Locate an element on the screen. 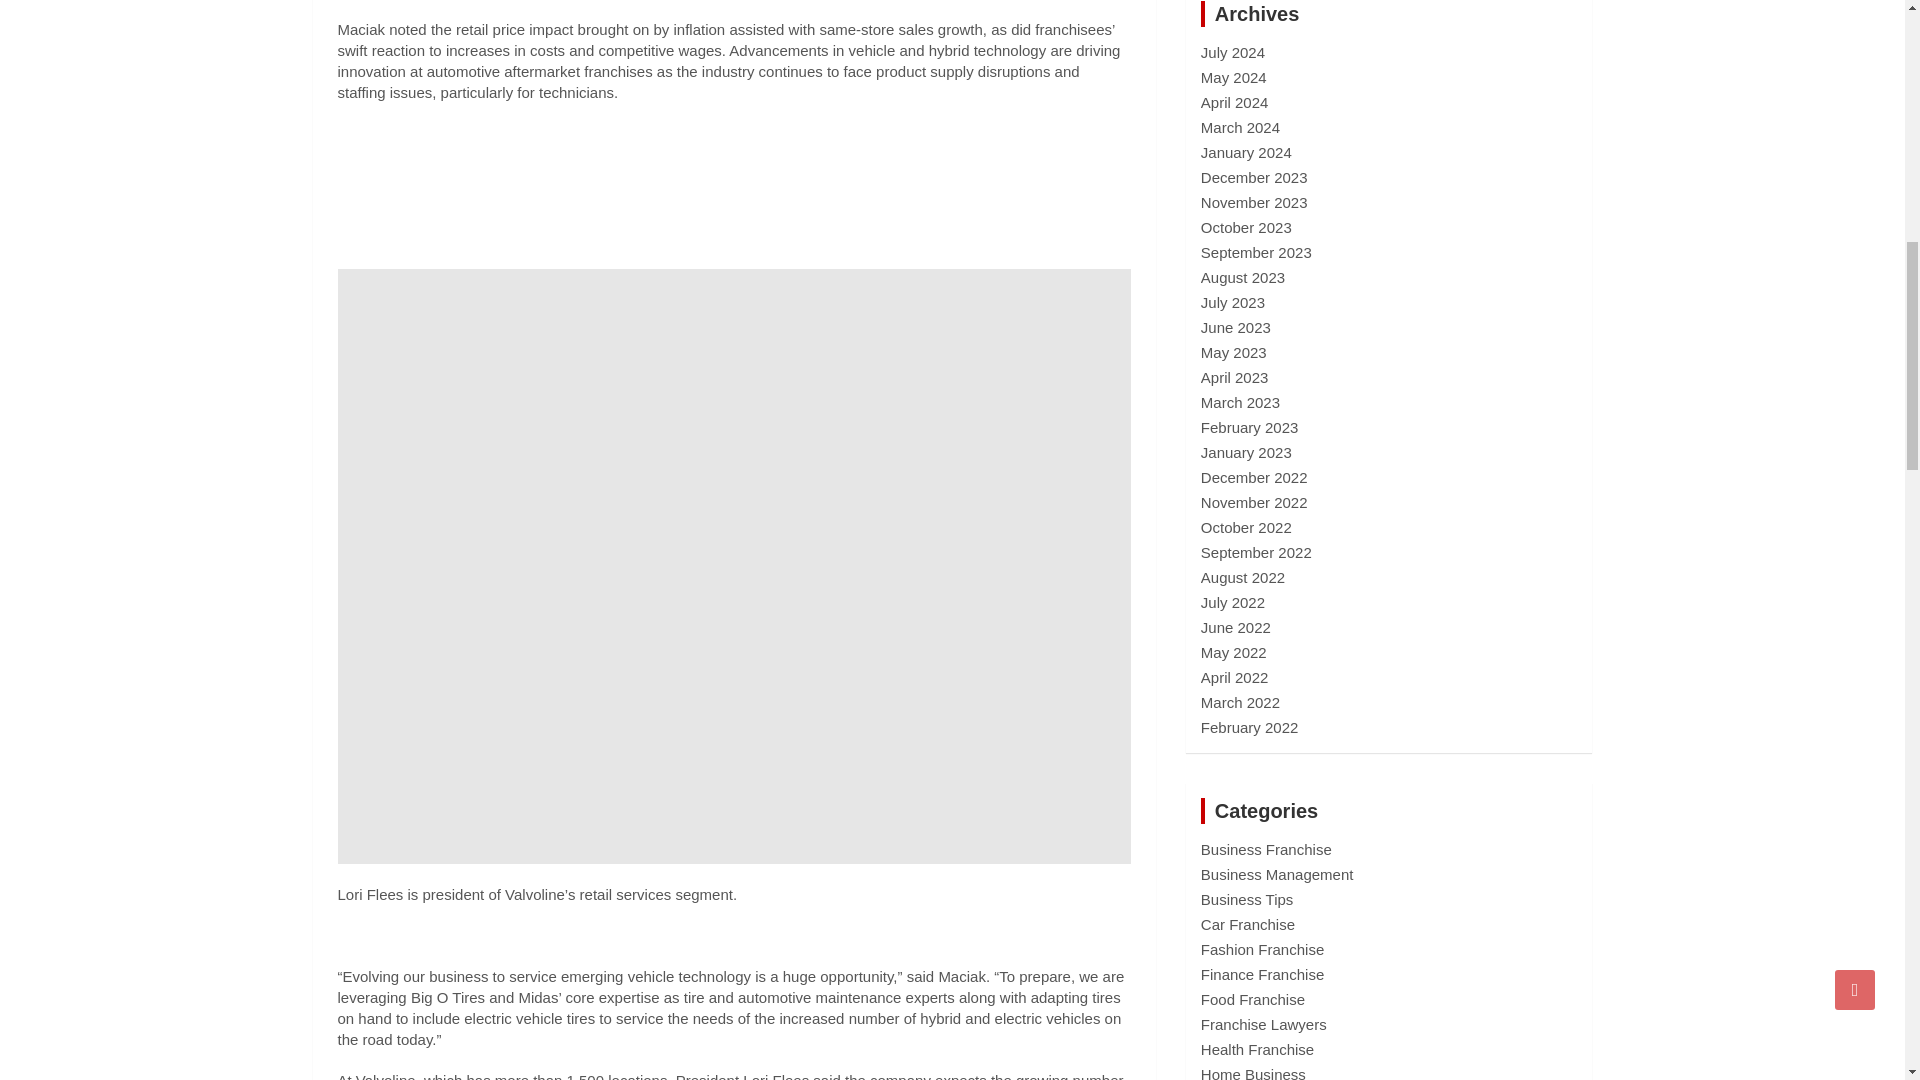 The height and width of the screenshot is (1080, 1920). July 2024 is located at coordinates (1233, 52).